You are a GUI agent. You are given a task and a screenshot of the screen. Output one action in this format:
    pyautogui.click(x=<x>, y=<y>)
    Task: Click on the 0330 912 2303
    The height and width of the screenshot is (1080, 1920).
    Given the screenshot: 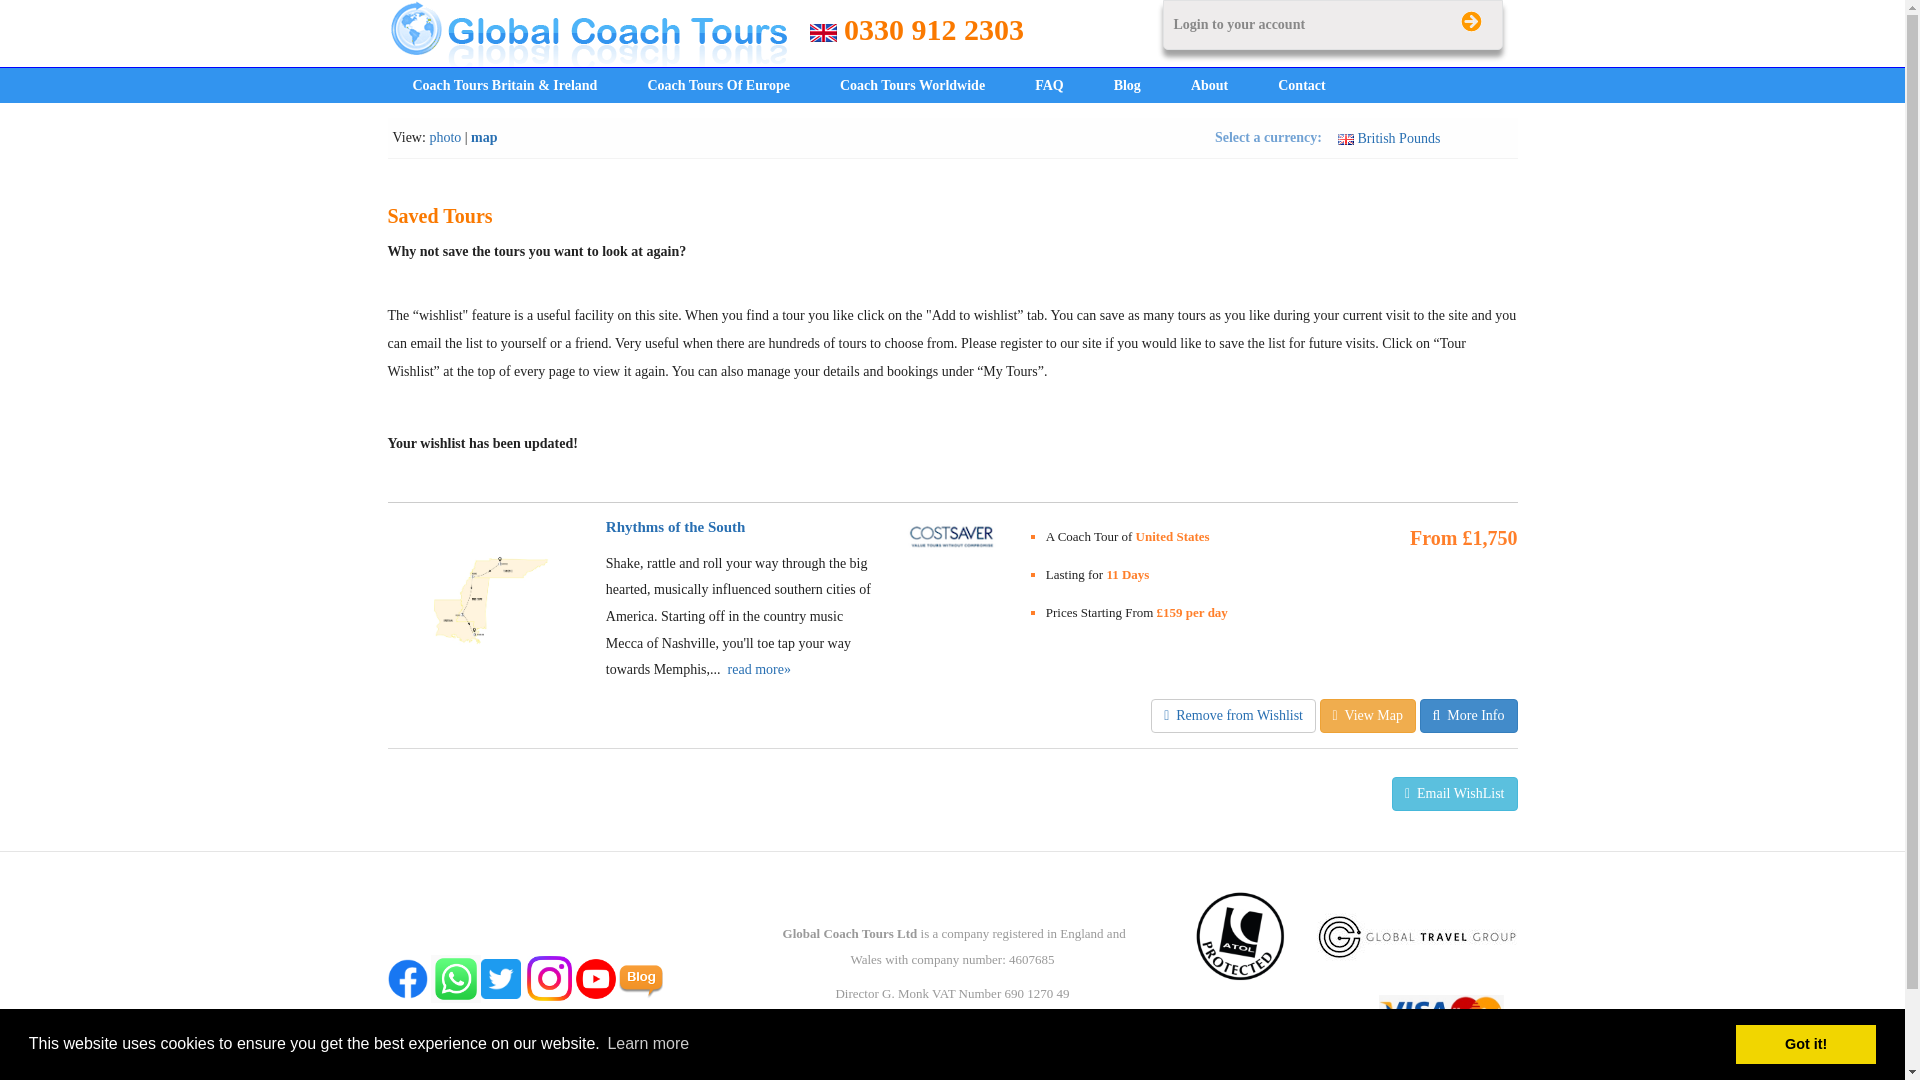 What is the action you would take?
    pyautogui.click(x=934, y=29)
    